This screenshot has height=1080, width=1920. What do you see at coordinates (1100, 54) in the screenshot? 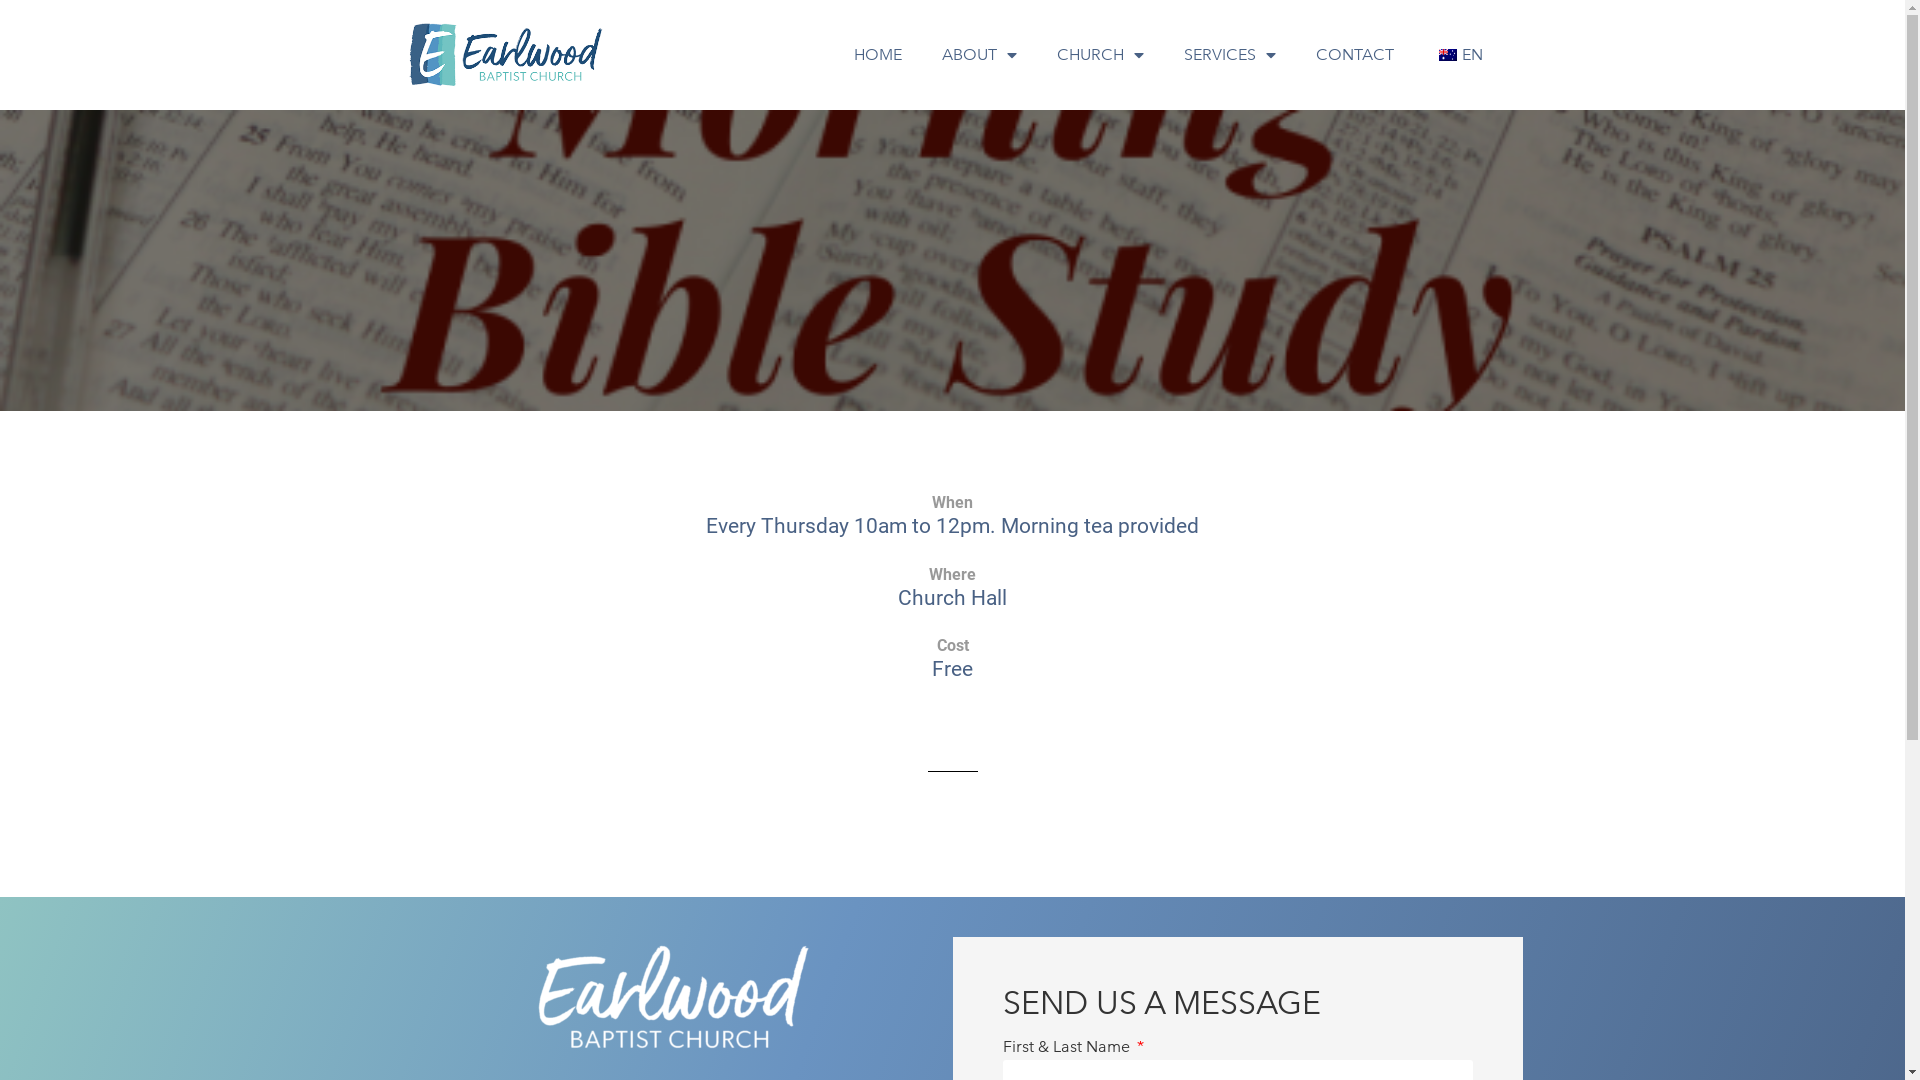
I see `CHURCH` at bounding box center [1100, 54].